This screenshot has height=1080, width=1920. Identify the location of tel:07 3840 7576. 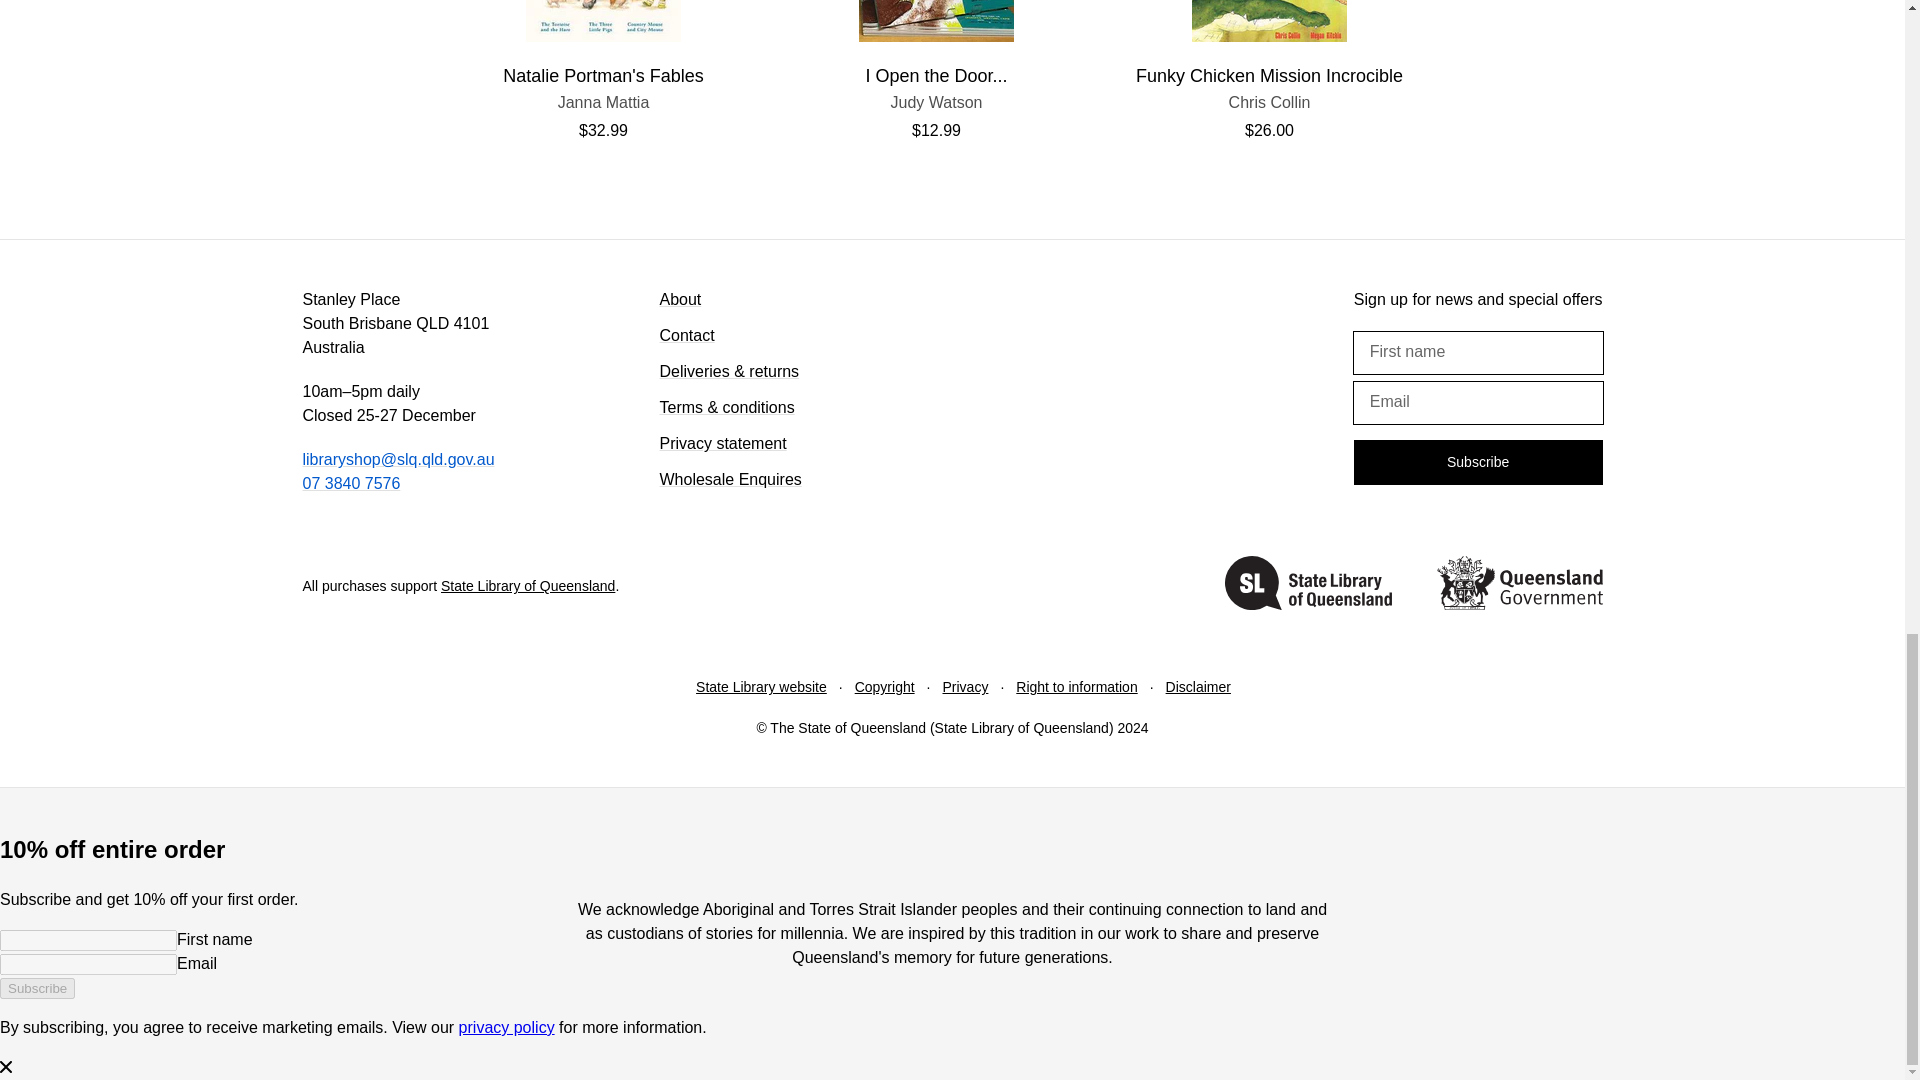
(350, 484).